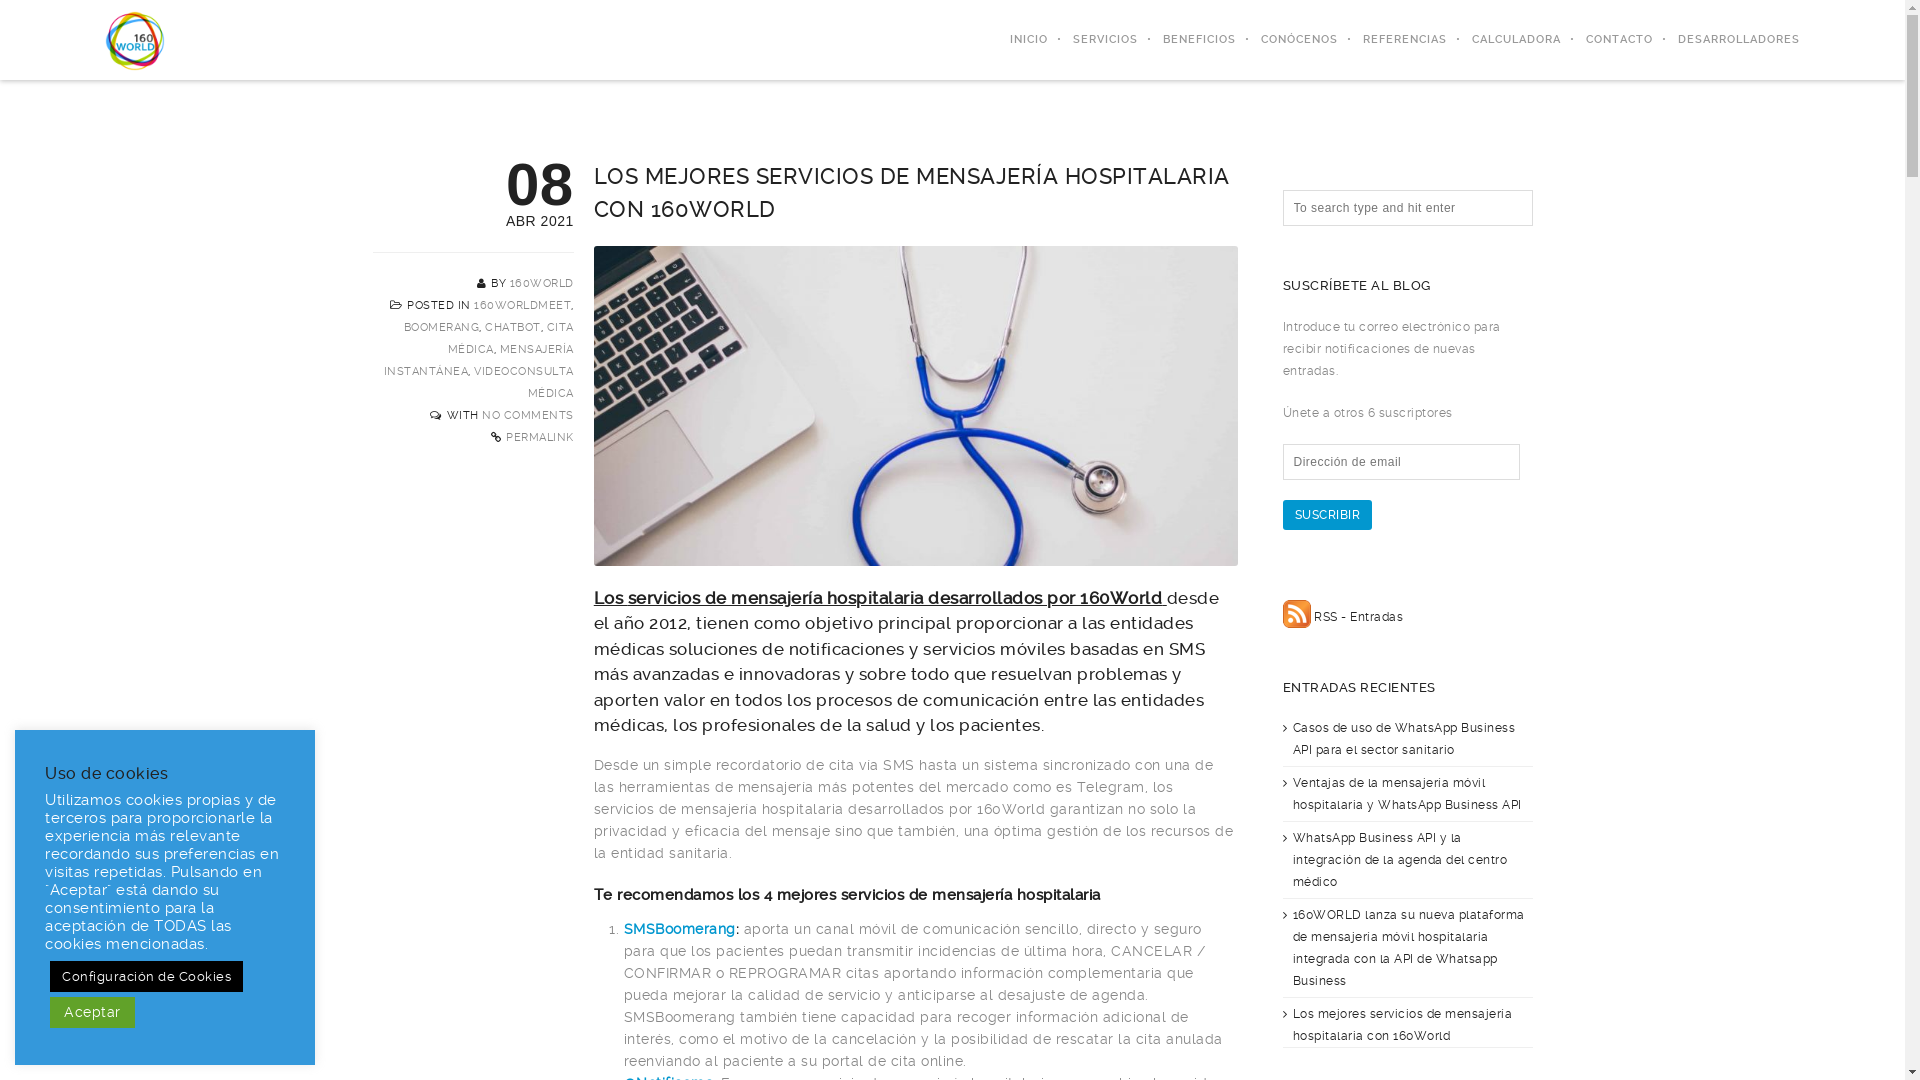 Image resolution: width=1920 pixels, height=1080 pixels. I want to click on 160World, so click(135, 40).